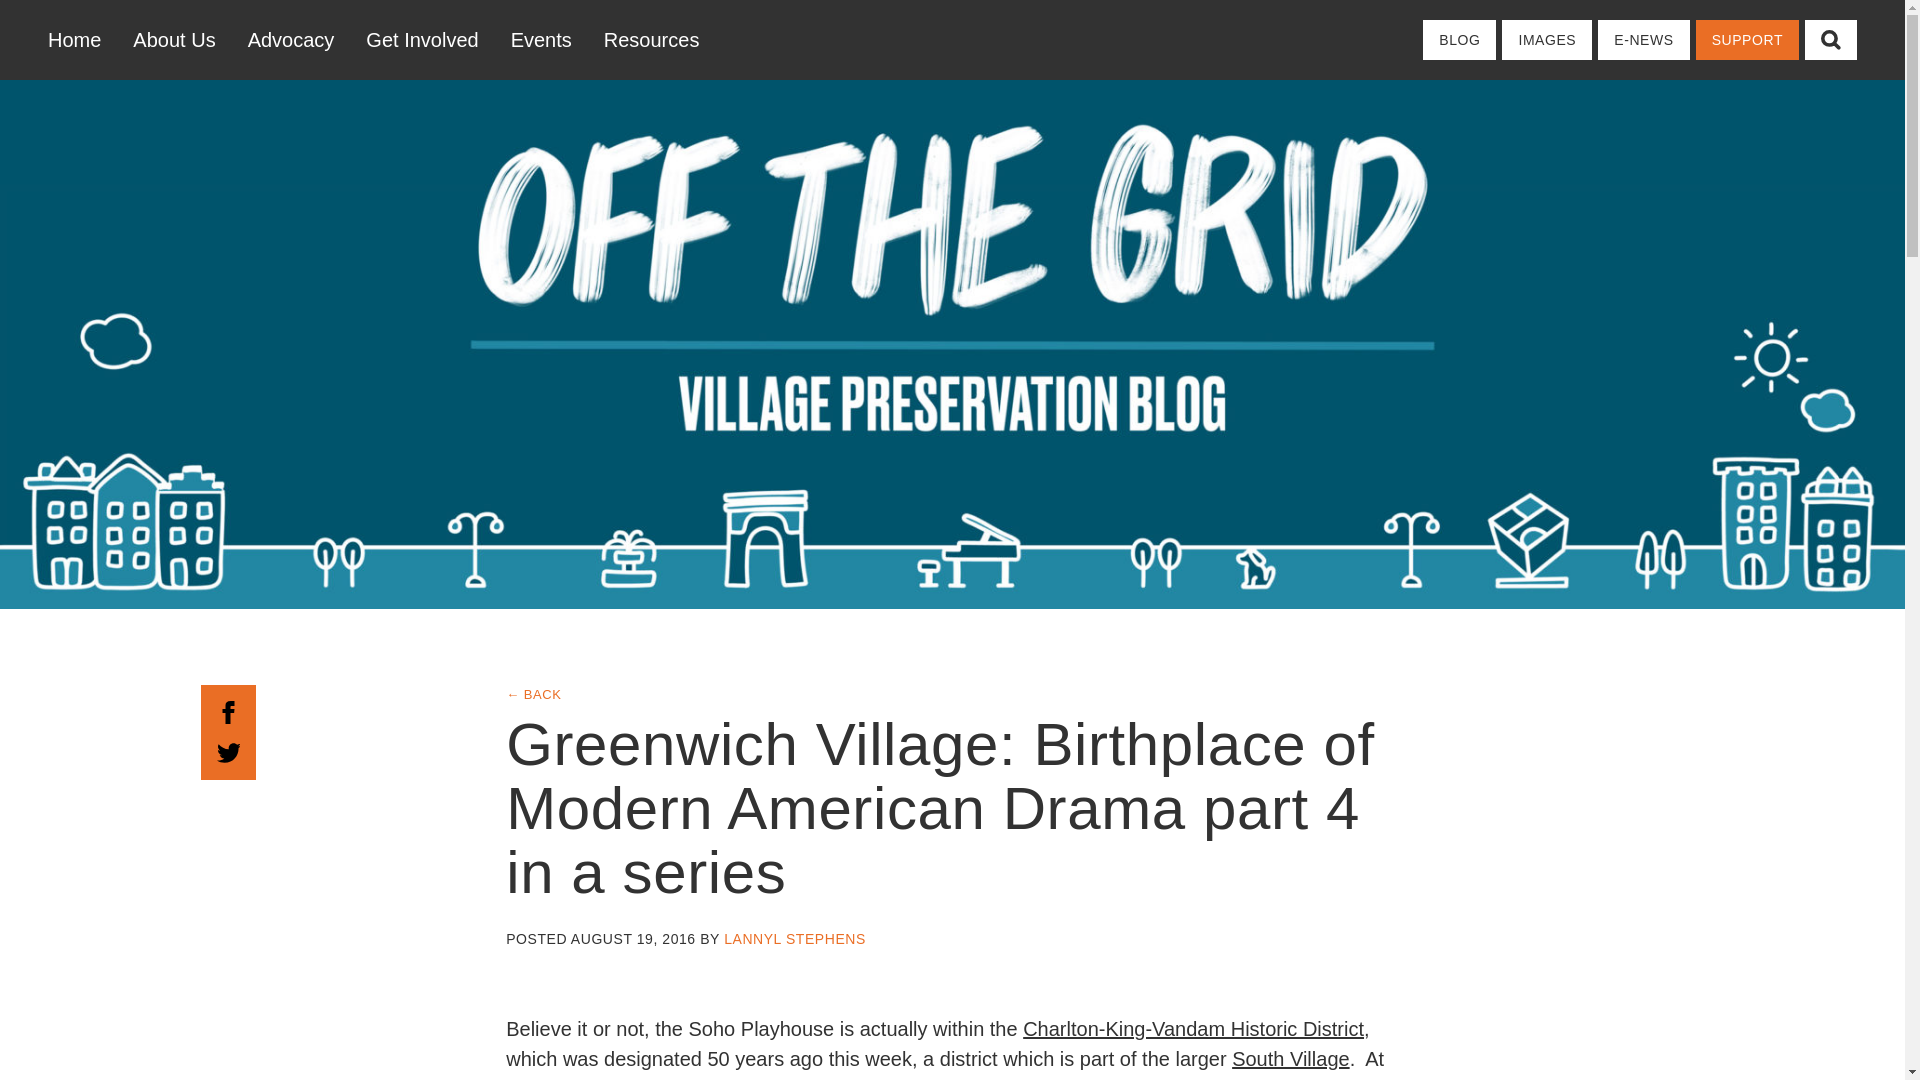  I want to click on Share on Facebook, so click(228, 710).